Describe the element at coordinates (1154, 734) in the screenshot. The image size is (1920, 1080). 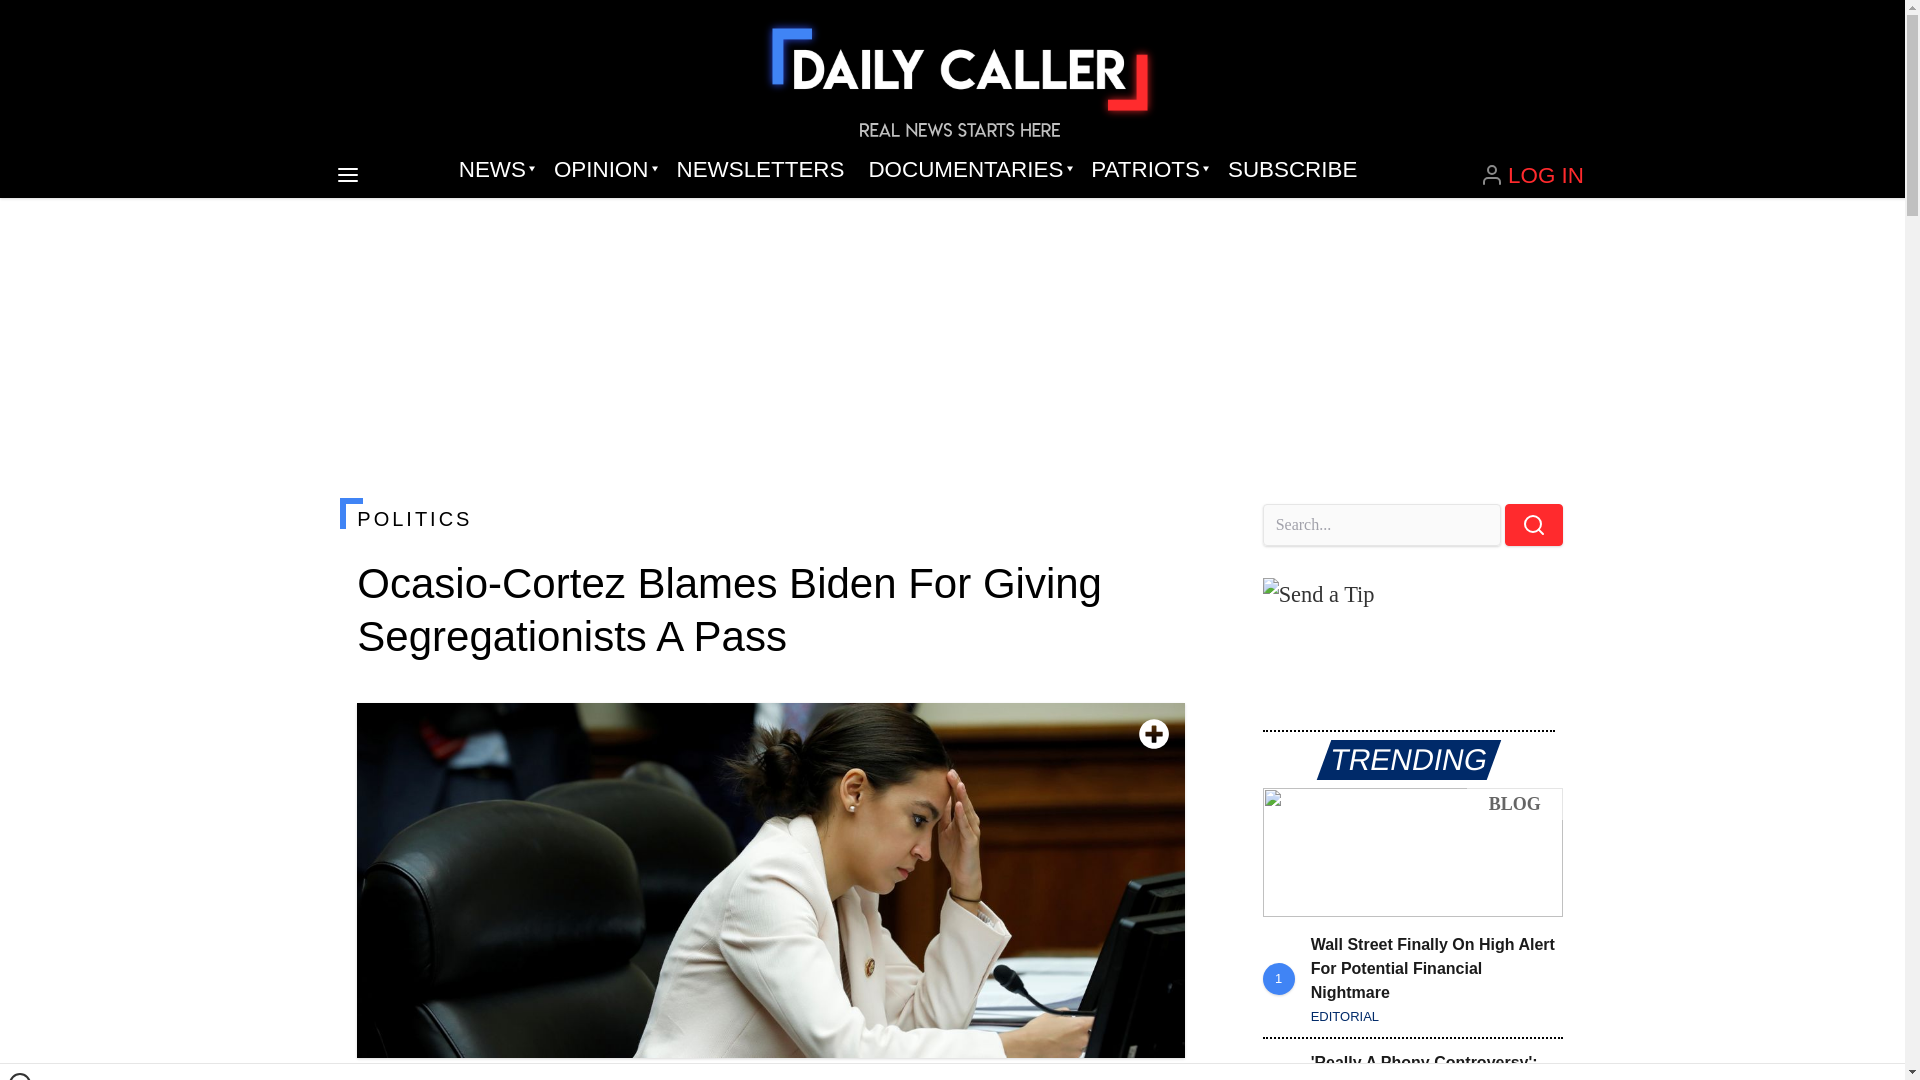
I see `Toggle fullscreen` at that location.